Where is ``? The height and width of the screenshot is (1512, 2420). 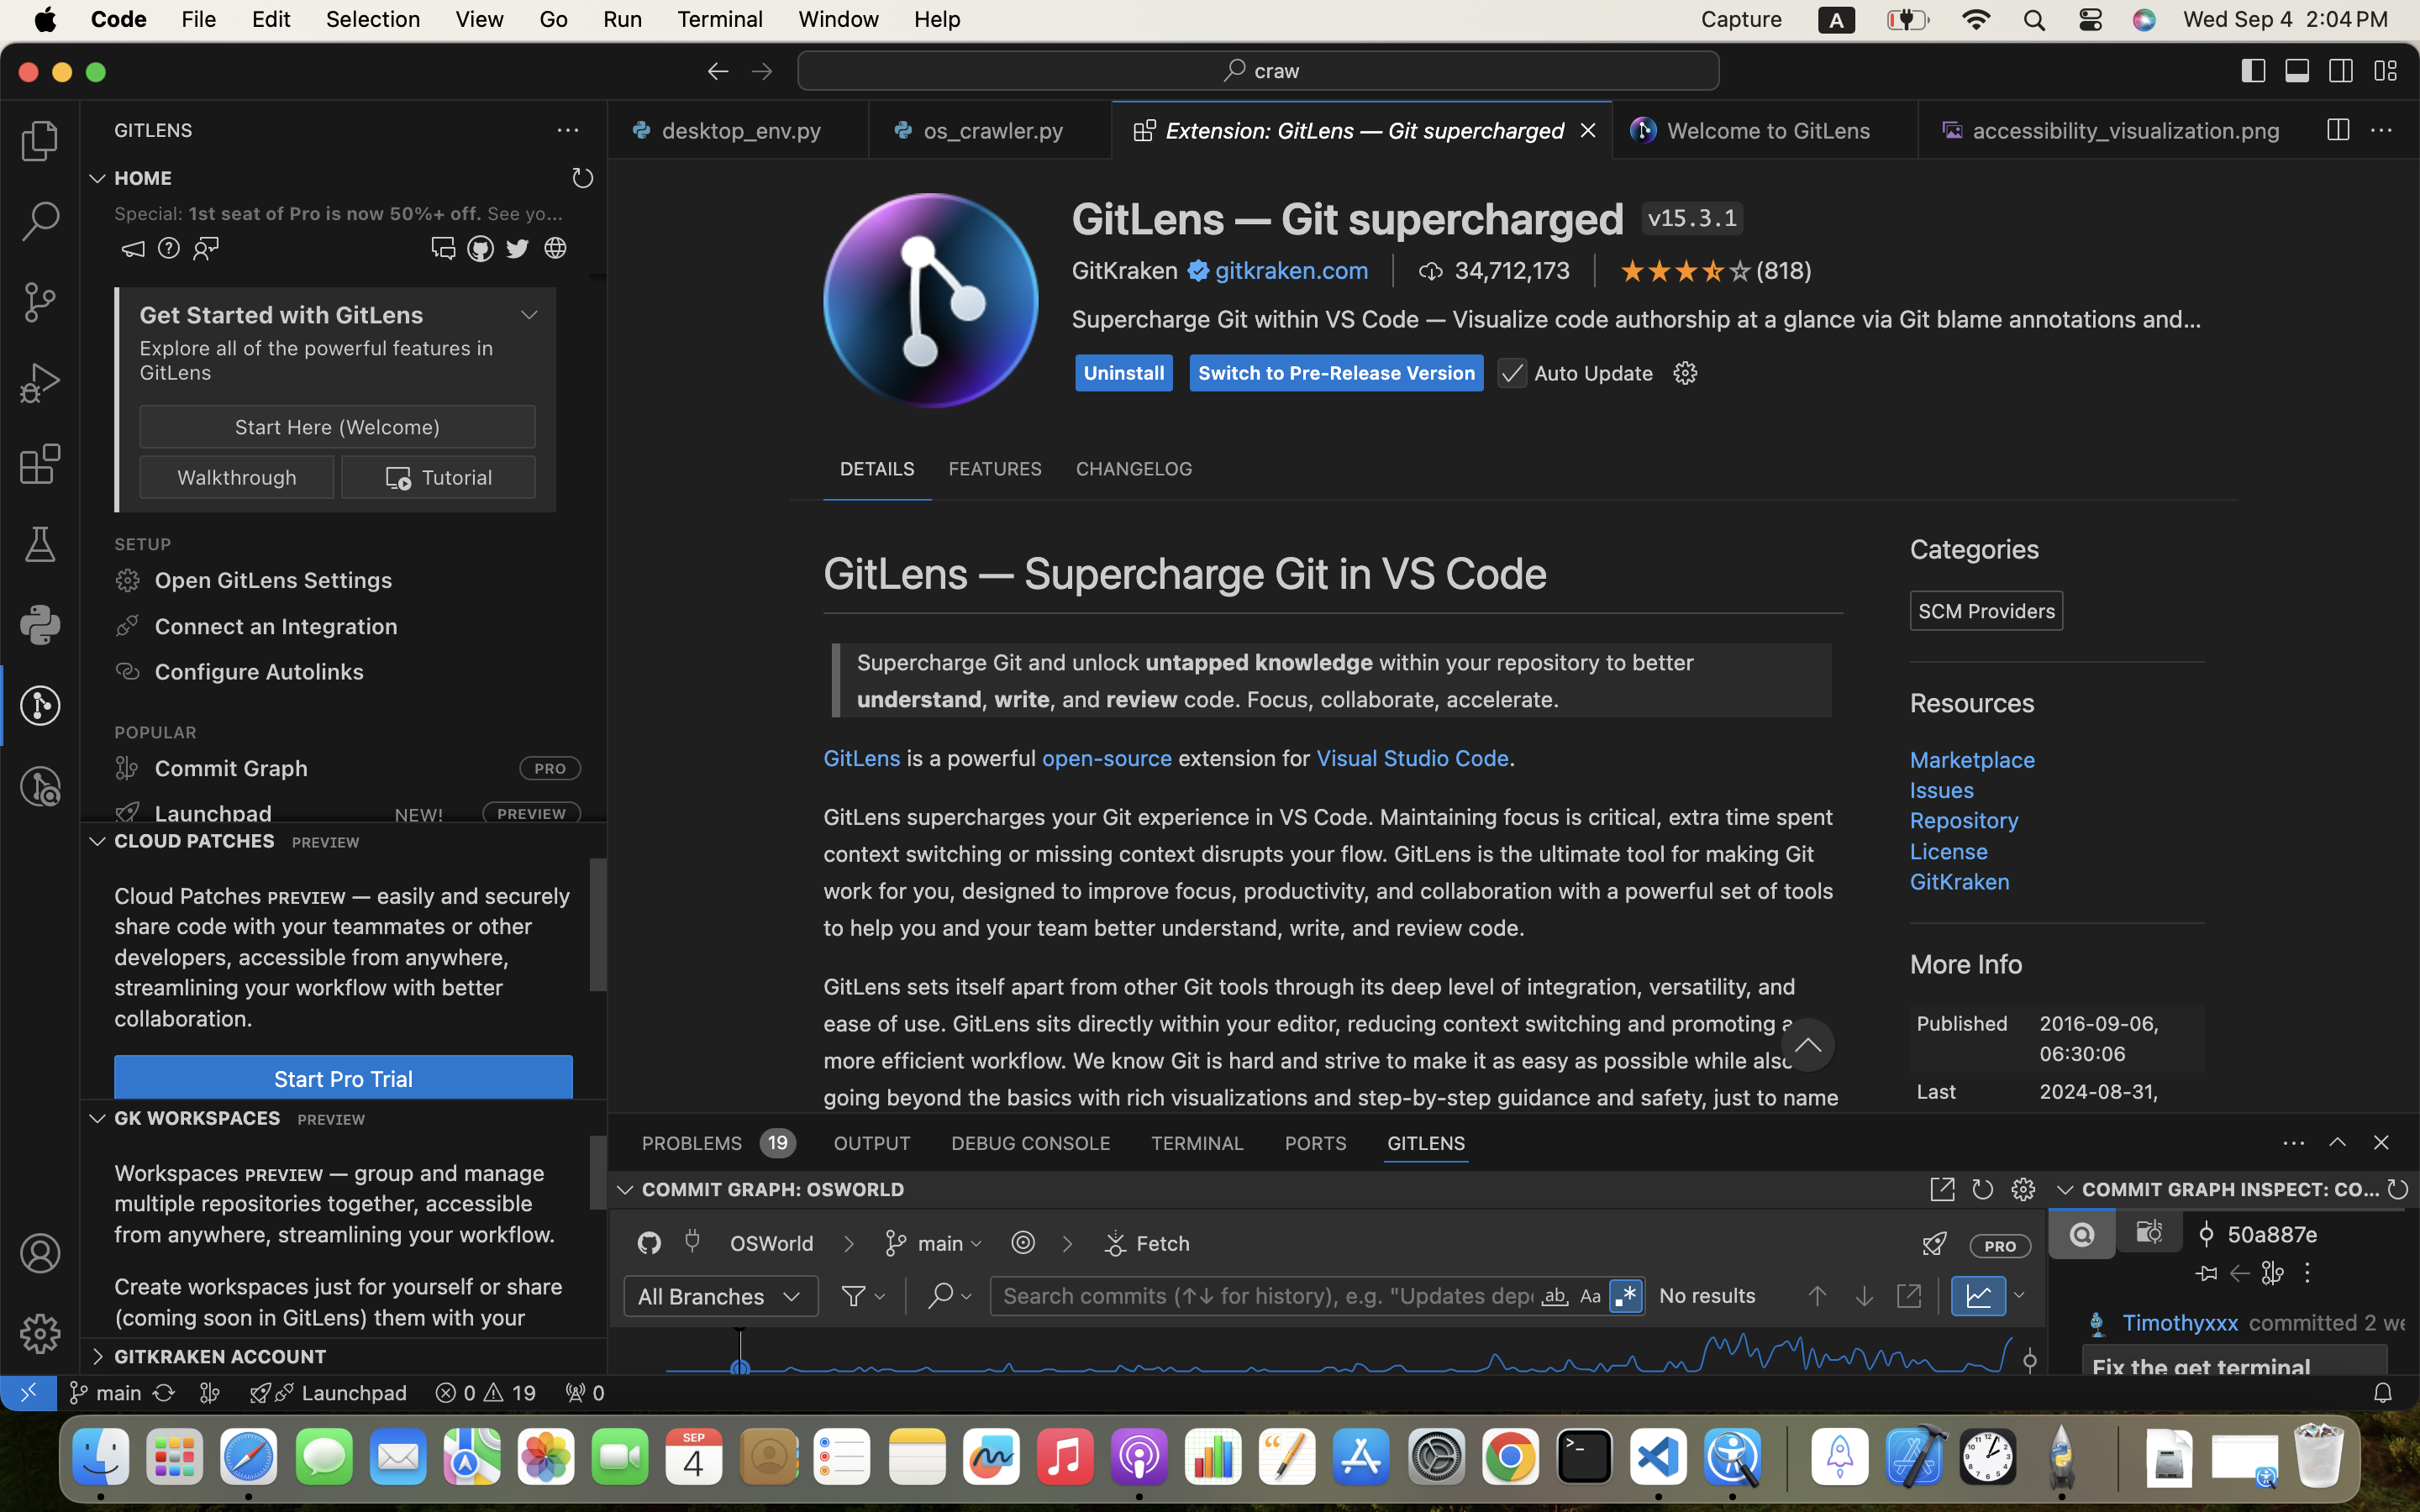
 is located at coordinates (1555, 1297).